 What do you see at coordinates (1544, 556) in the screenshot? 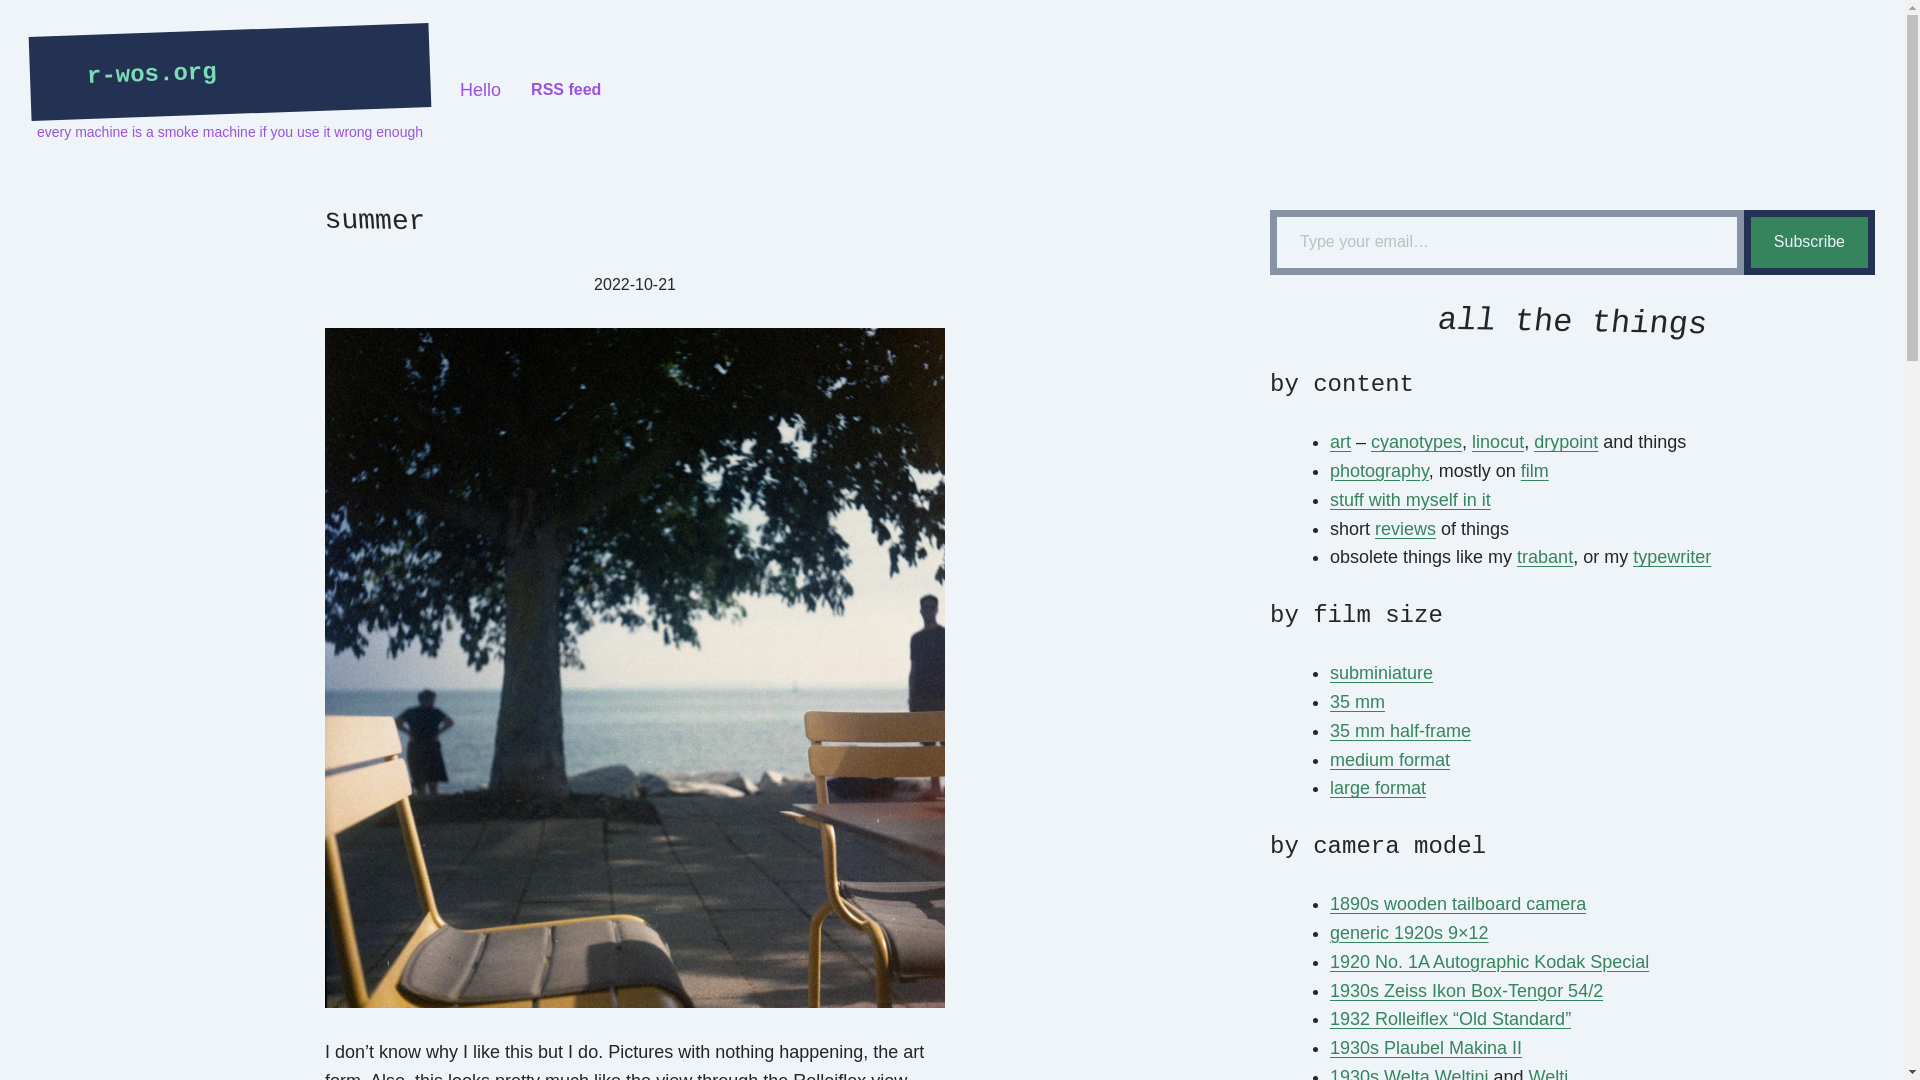
I see `trabant` at bounding box center [1544, 556].